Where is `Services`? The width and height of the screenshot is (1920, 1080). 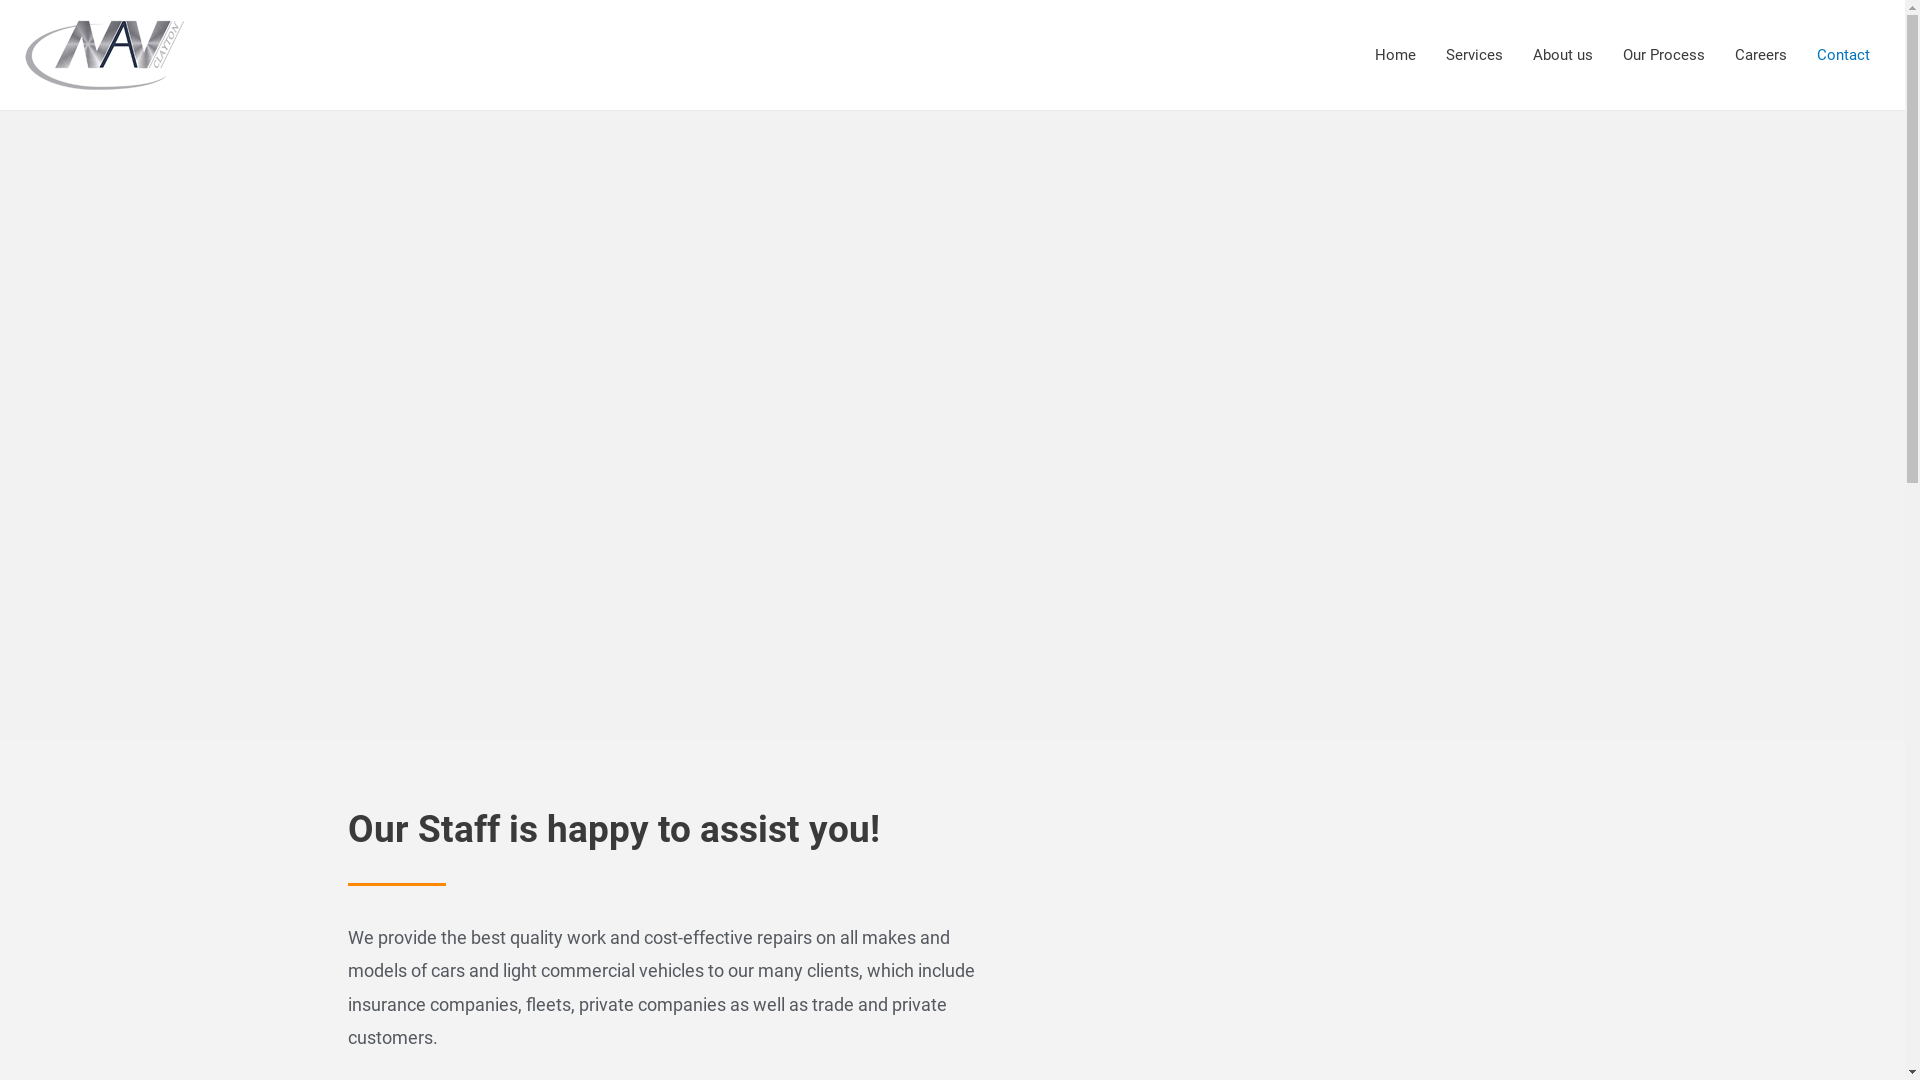 Services is located at coordinates (1474, 55).